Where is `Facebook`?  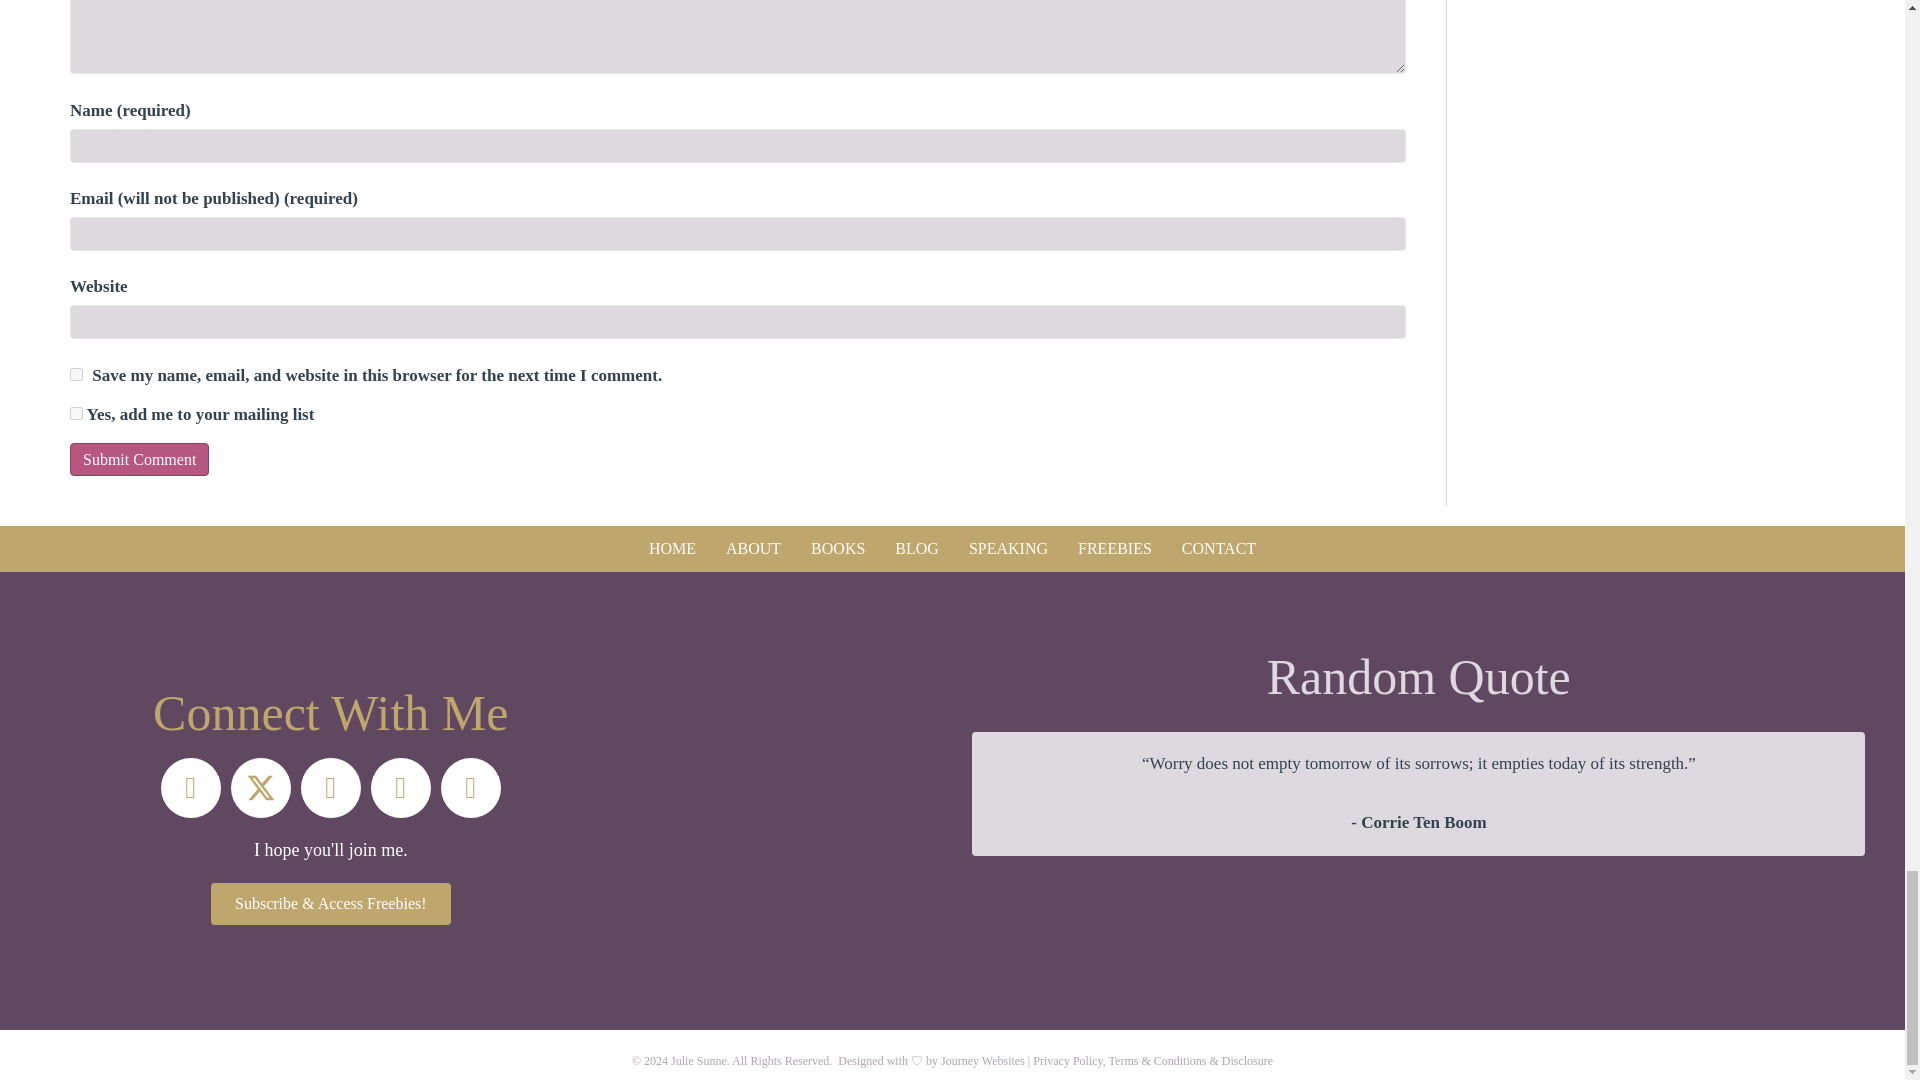 Facebook is located at coordinates (190, 788).